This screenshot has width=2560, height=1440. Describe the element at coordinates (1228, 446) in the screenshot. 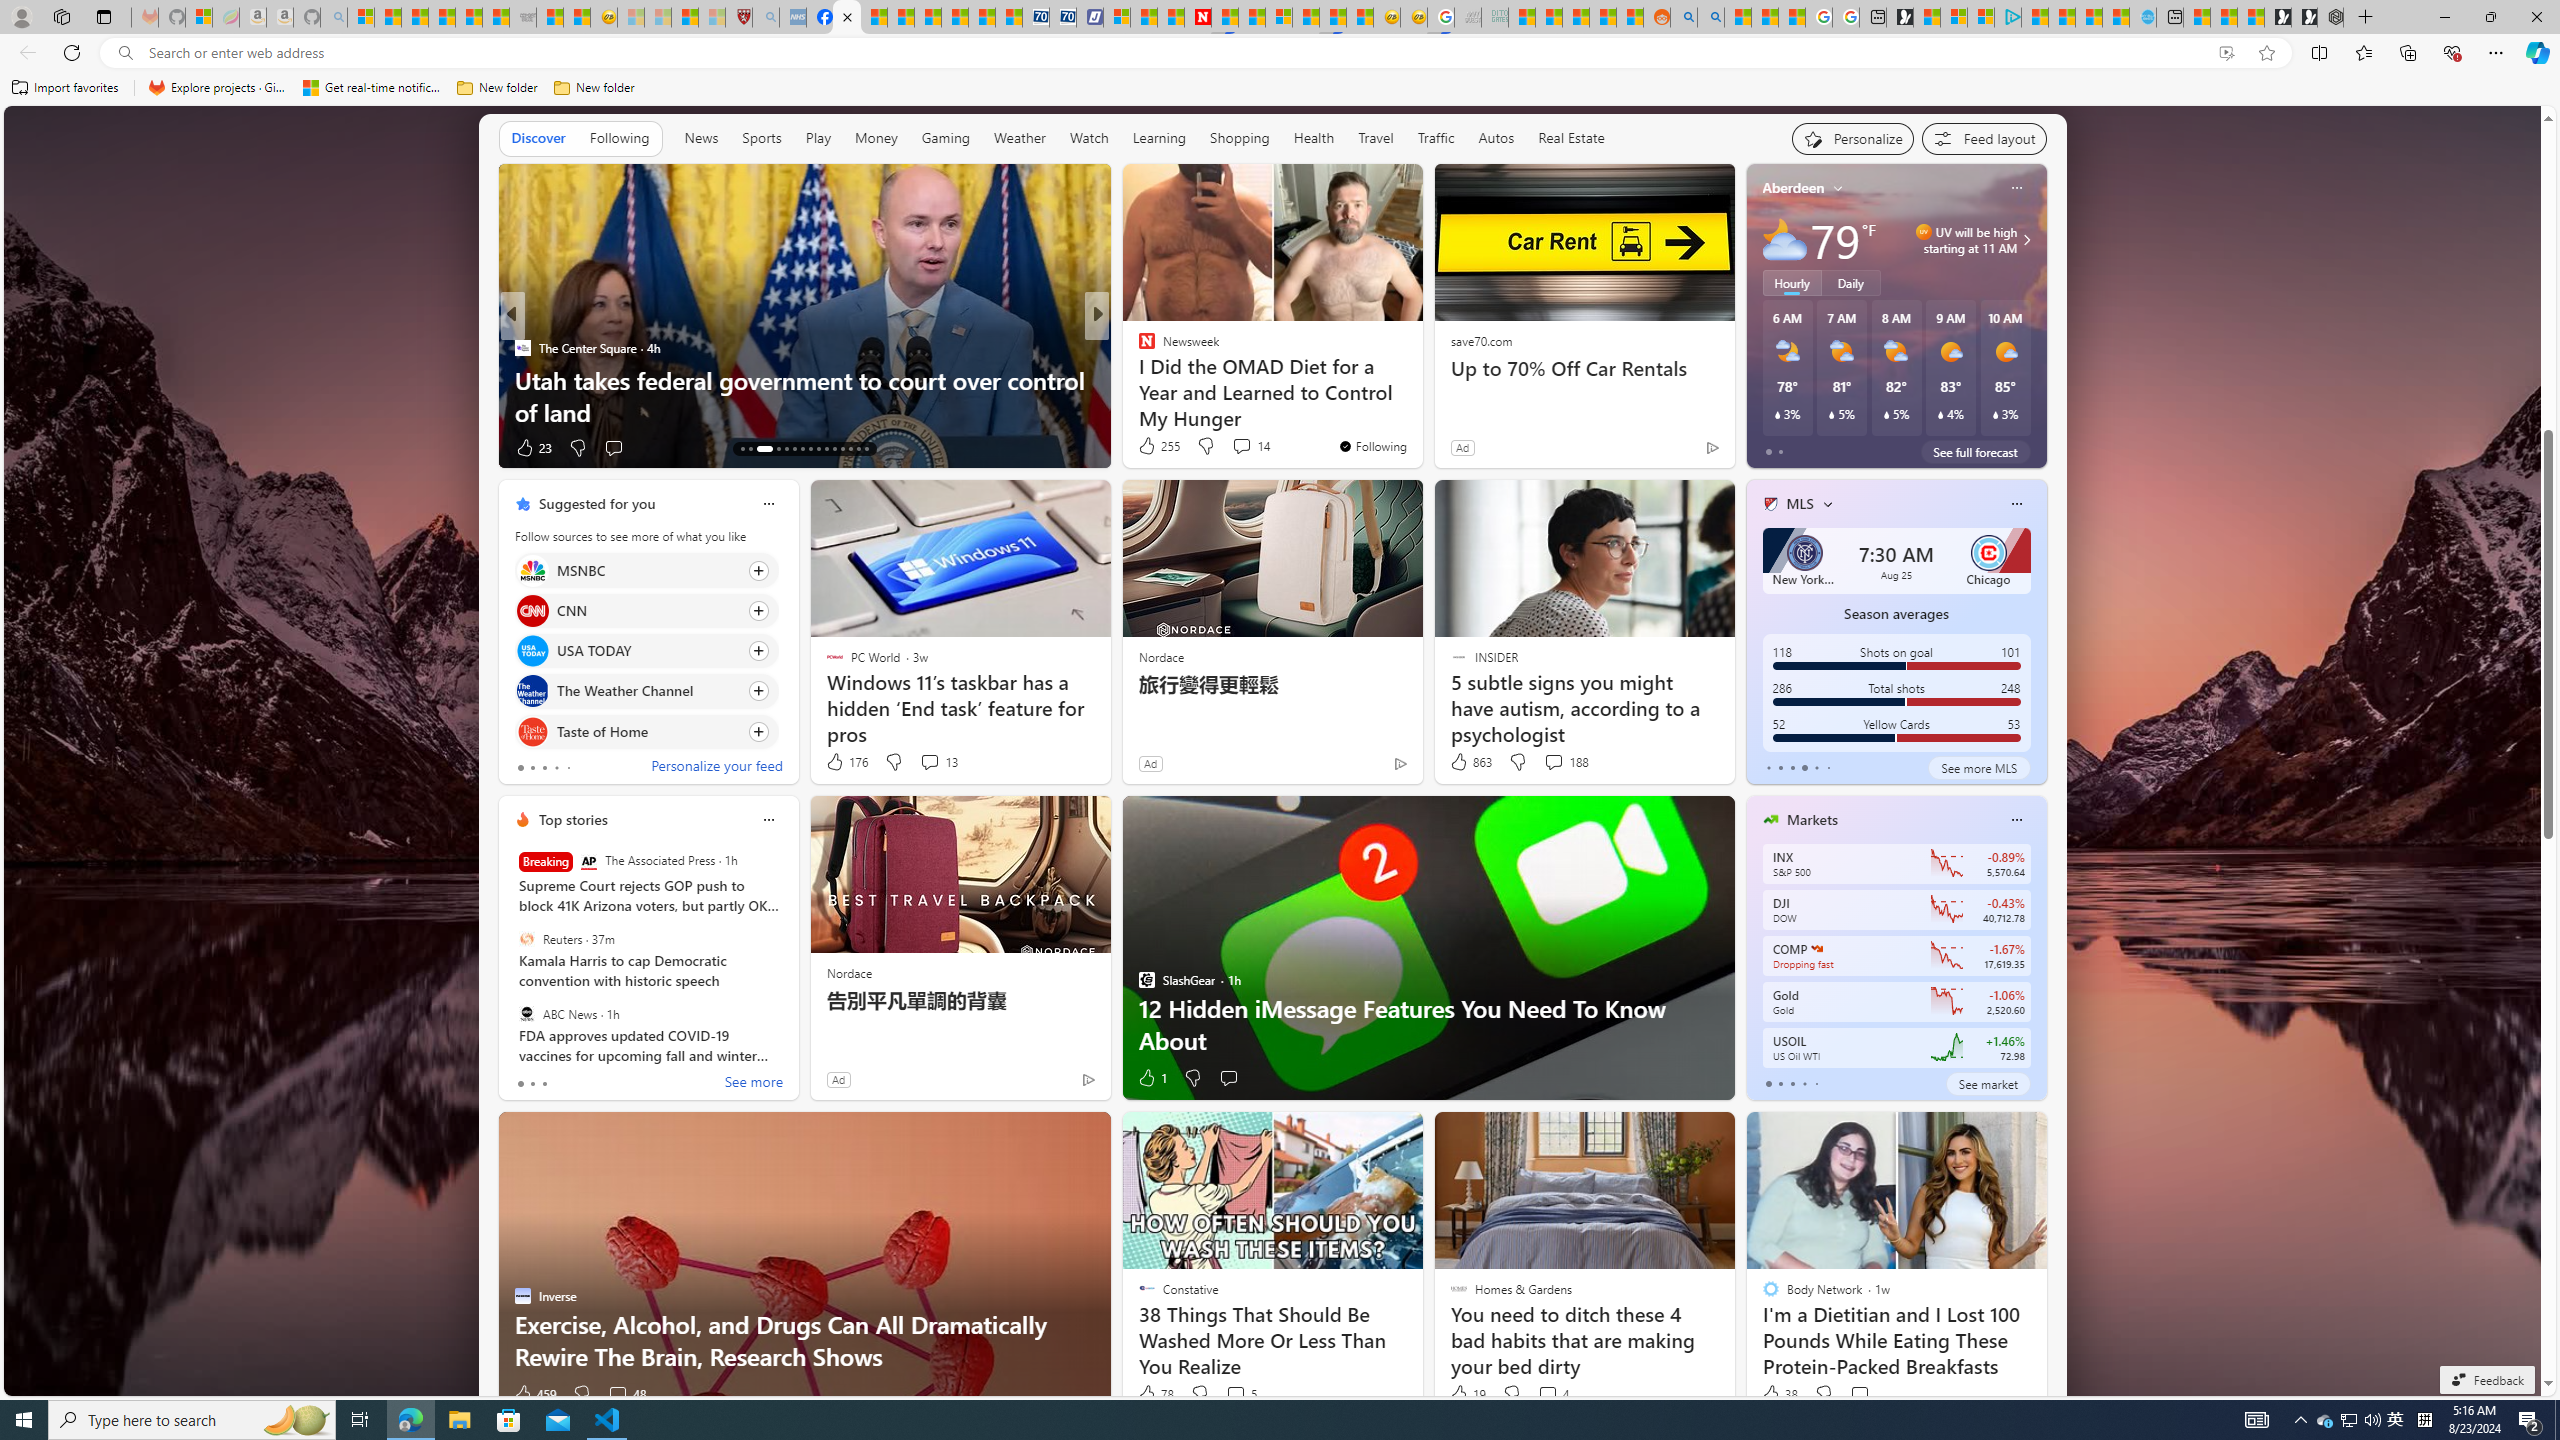

I see `View comments 228 Comment` at that location.